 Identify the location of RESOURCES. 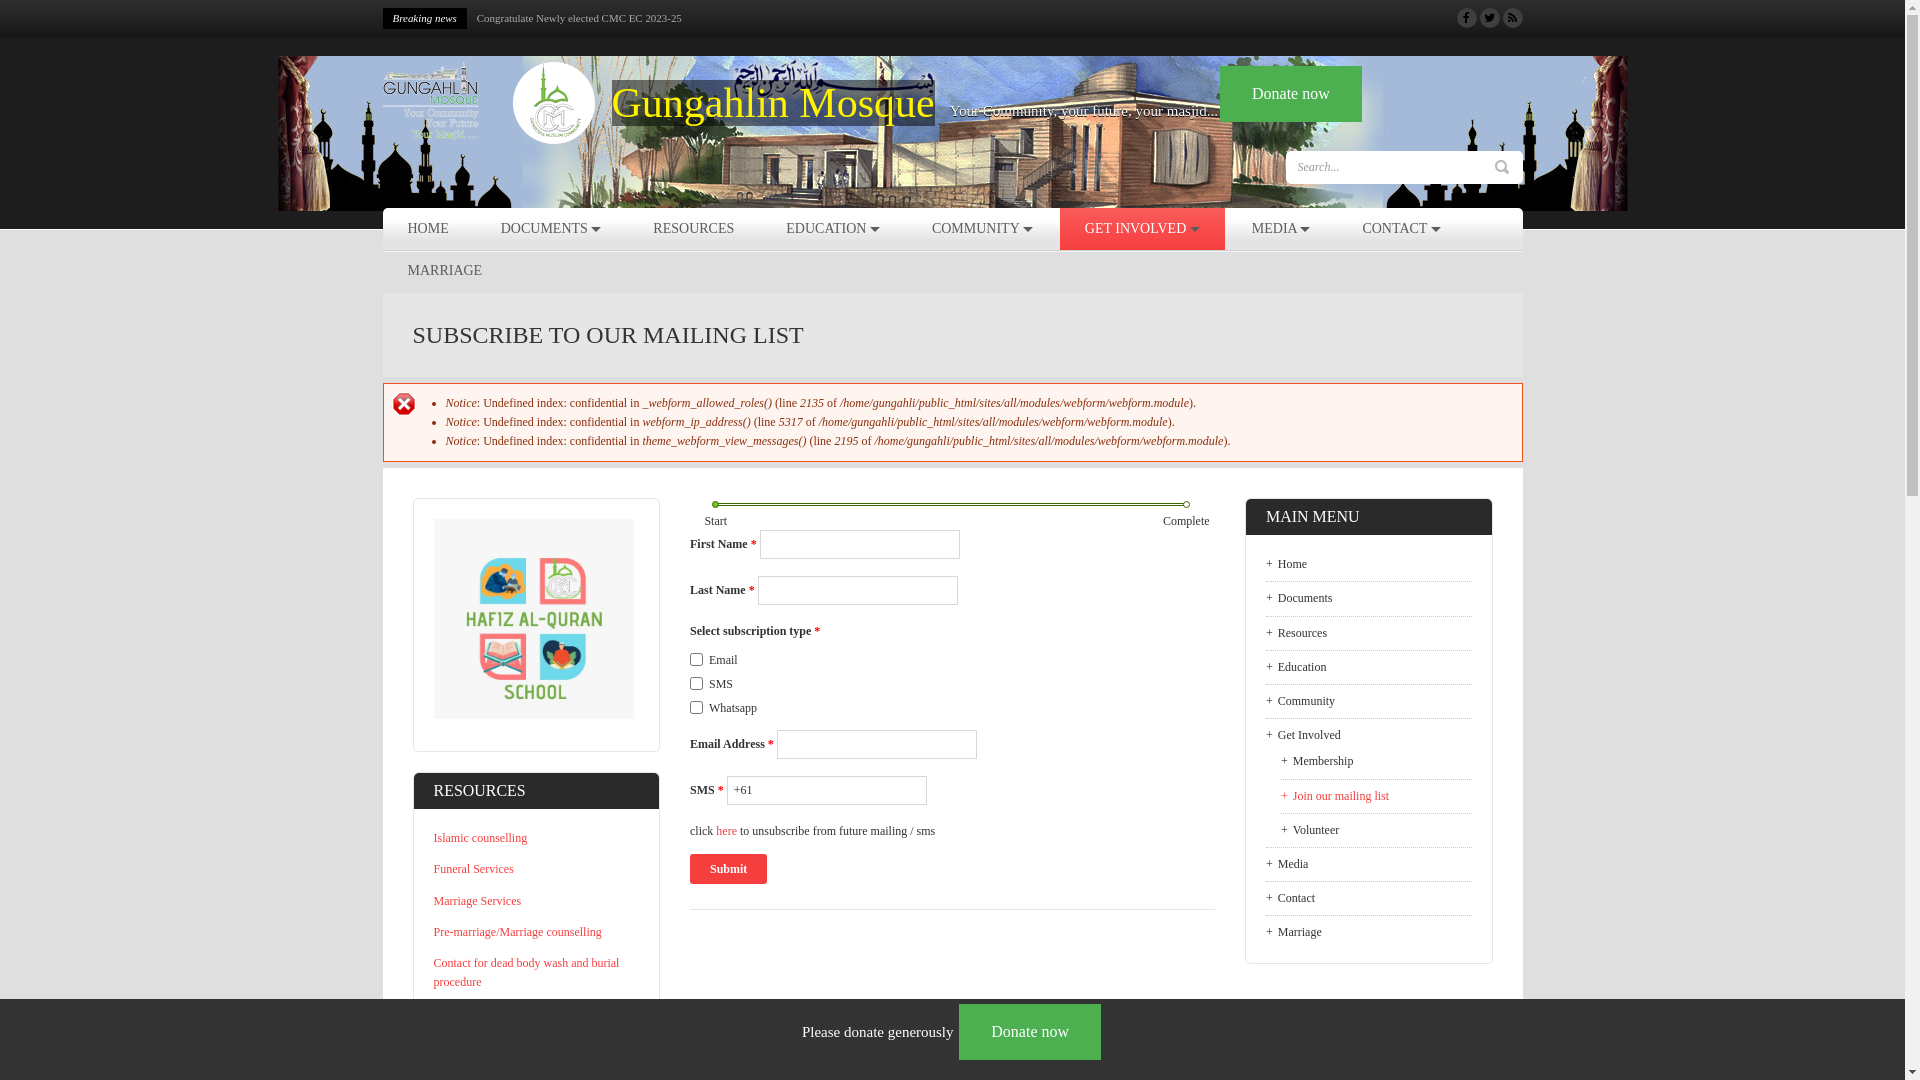
(694, 229).